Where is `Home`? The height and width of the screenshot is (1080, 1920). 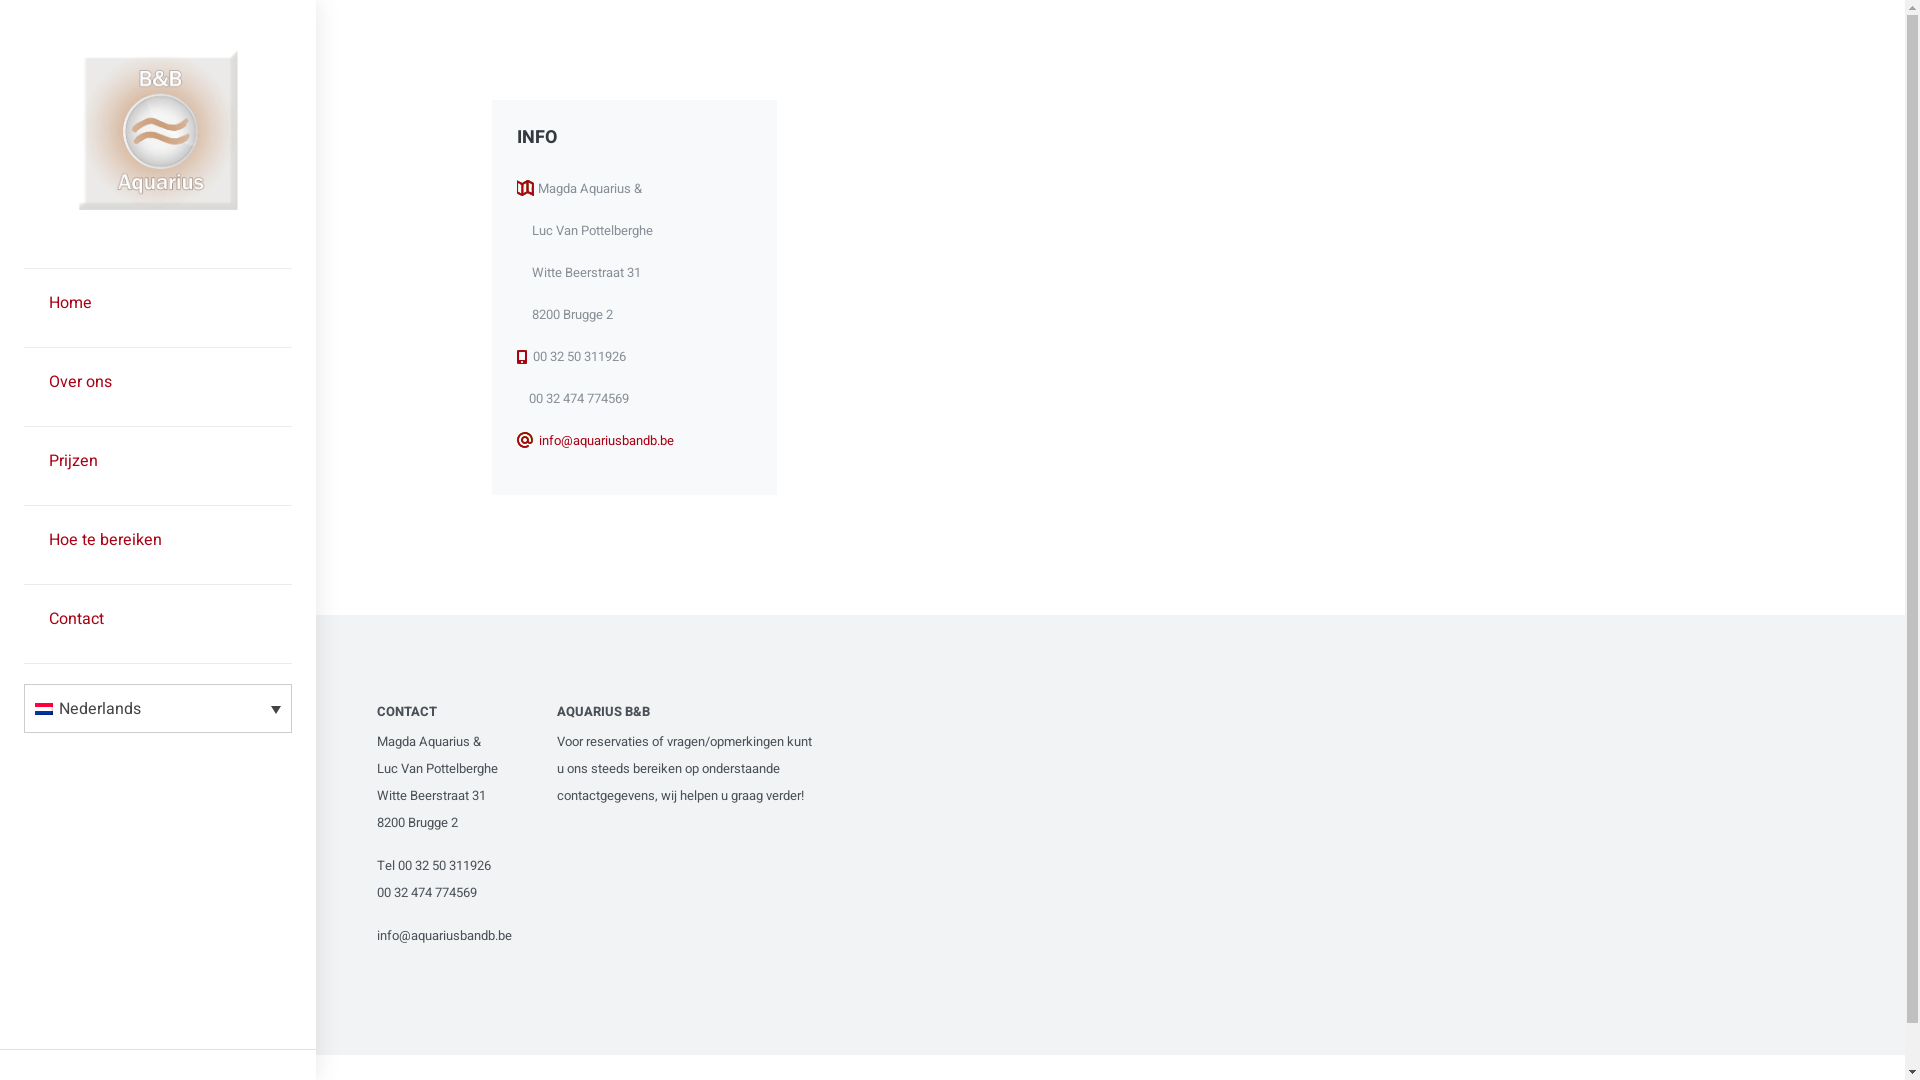 Home is located at coordinates (158, 308).